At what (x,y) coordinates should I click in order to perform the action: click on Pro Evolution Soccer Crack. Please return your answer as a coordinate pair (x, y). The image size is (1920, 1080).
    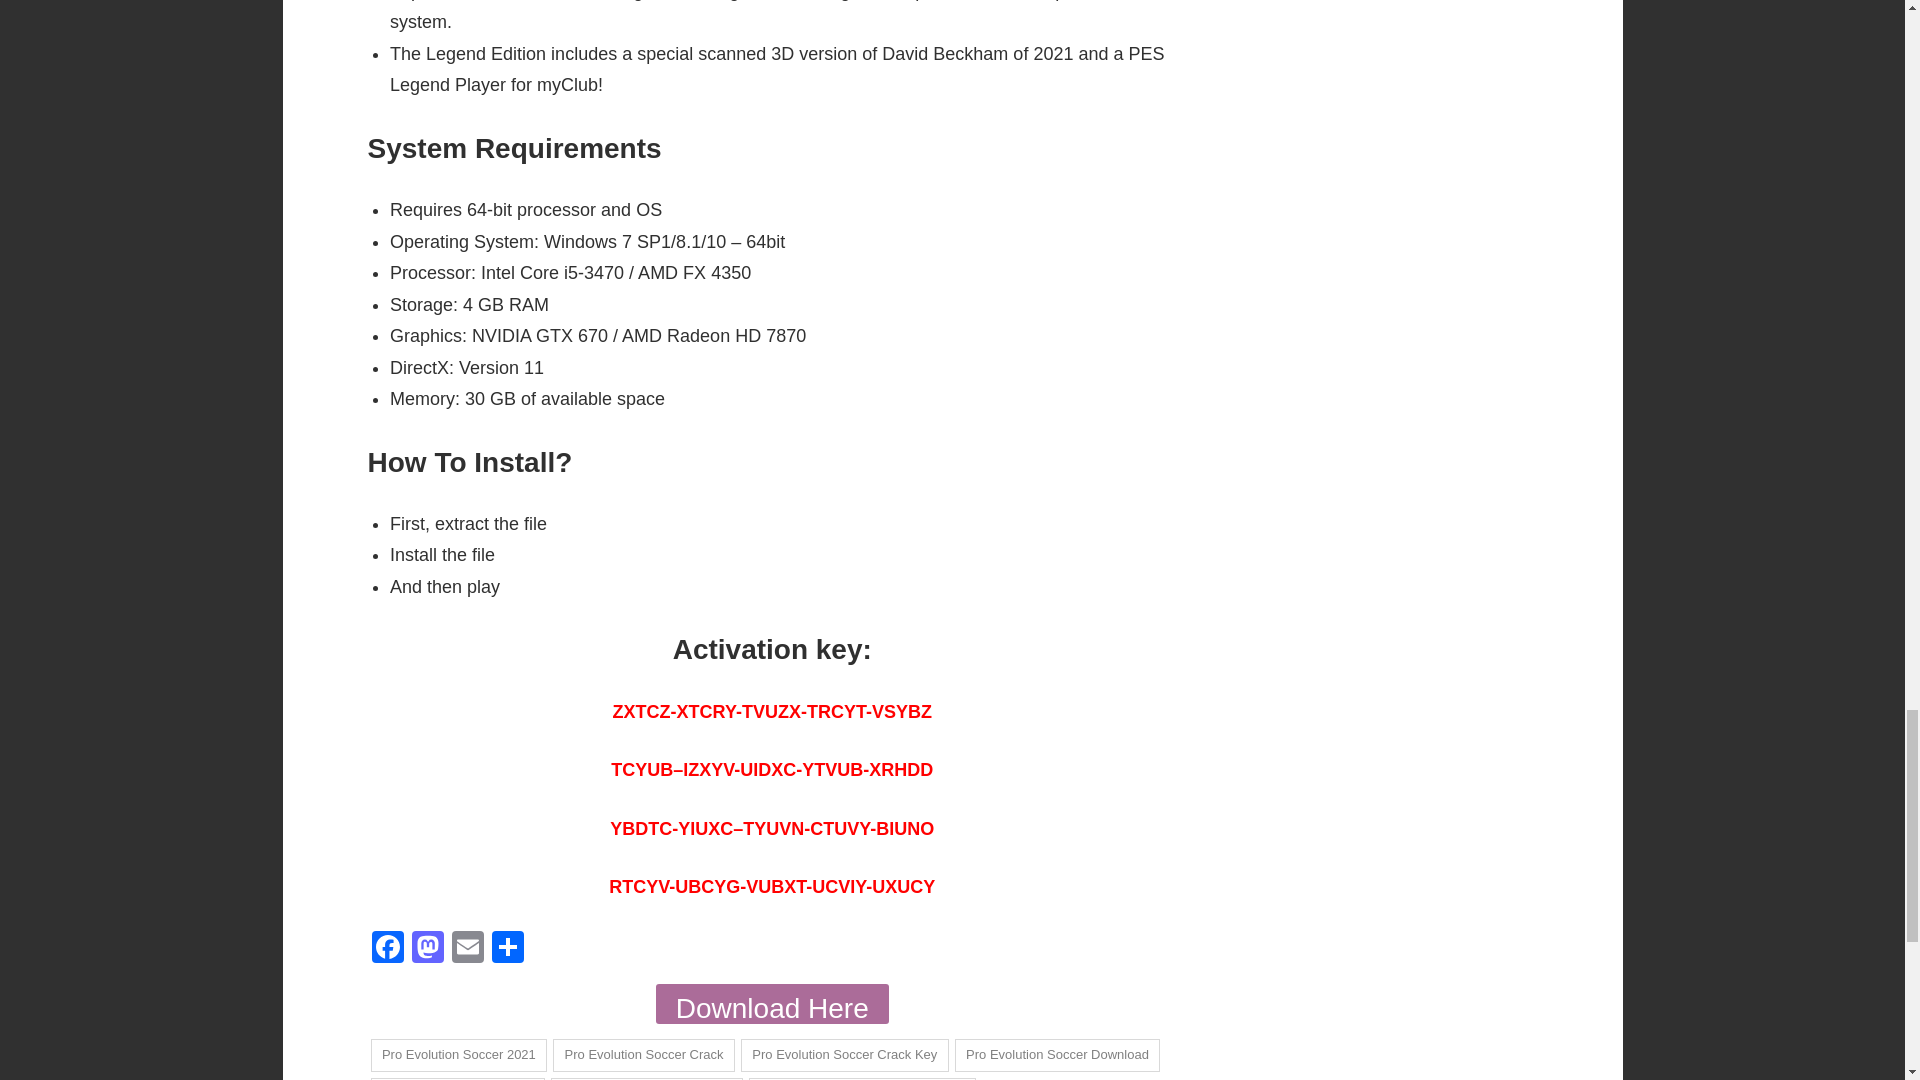
    Looking at the image, I should click on (644, 1055).